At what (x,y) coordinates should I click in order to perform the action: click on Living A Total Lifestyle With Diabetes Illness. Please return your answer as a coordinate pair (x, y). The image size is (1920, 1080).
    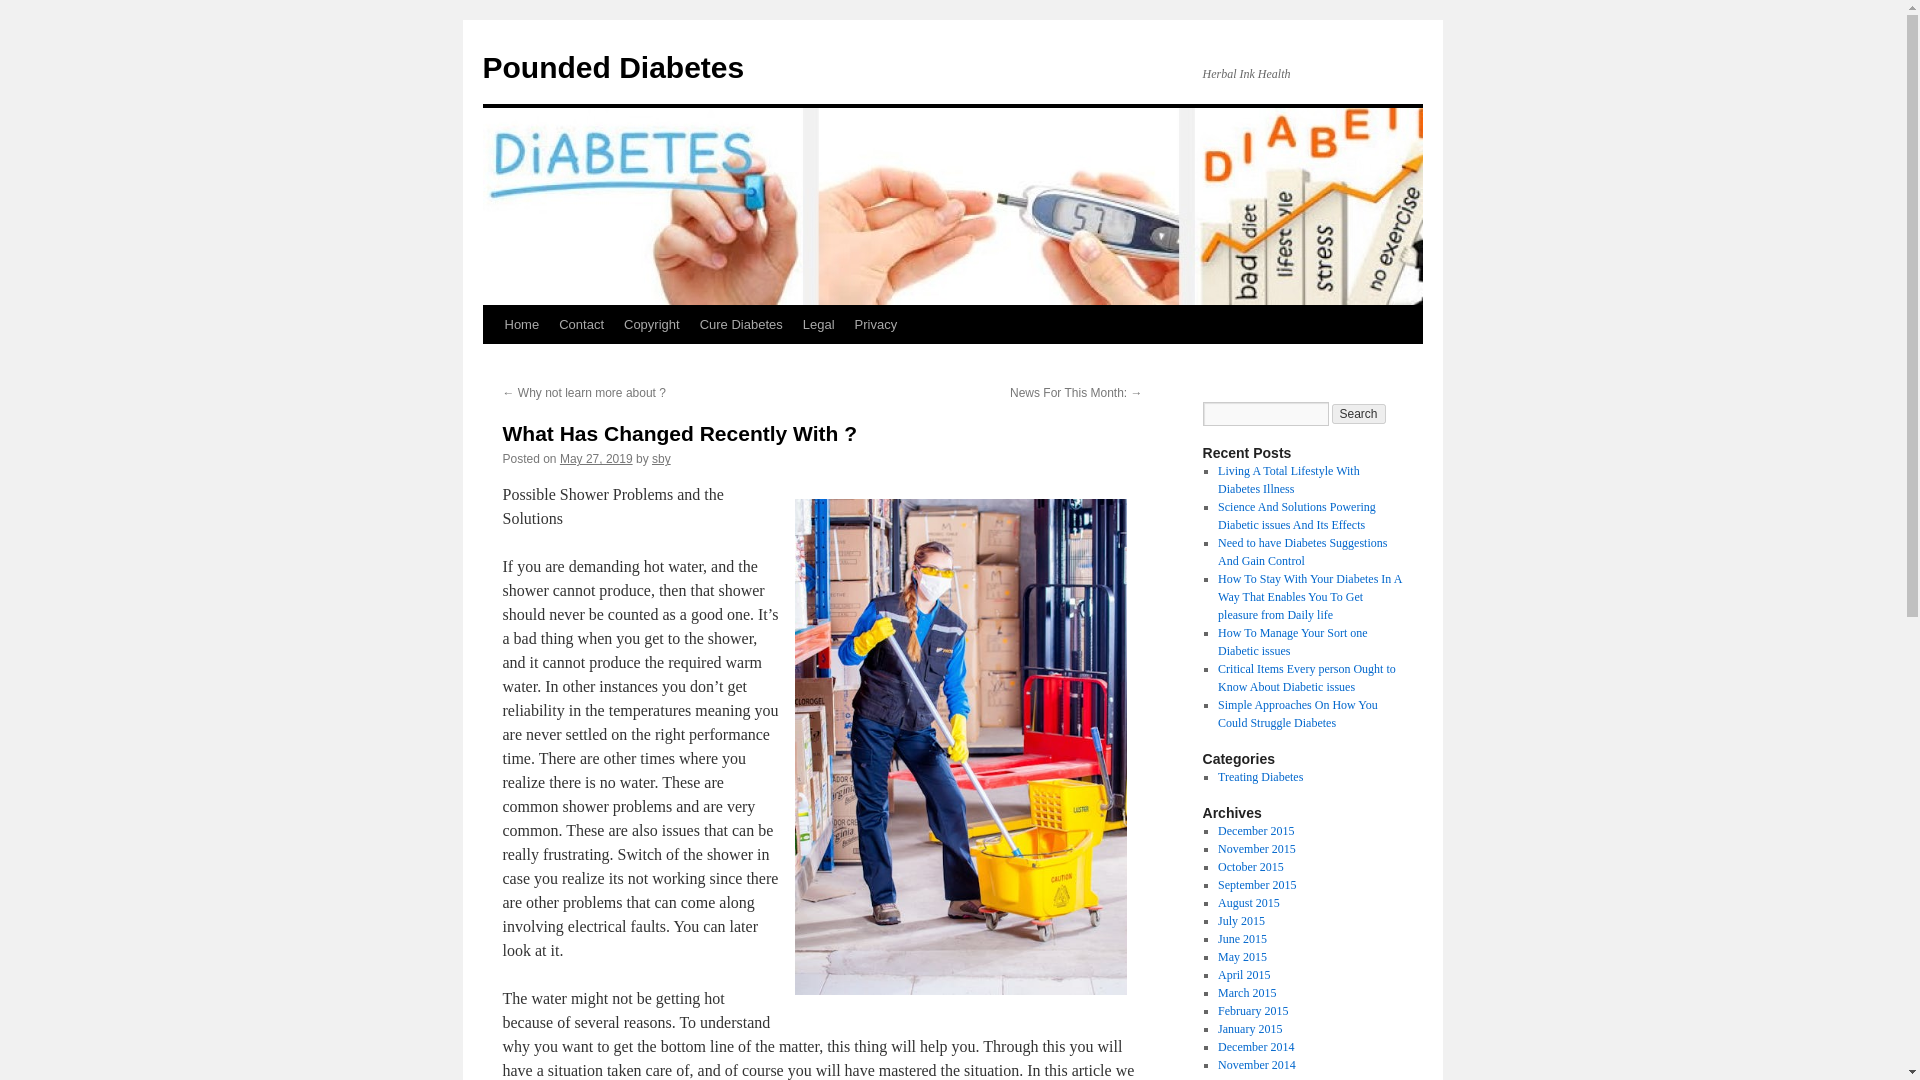
    Looking at the image, I should click on (1288, 480).